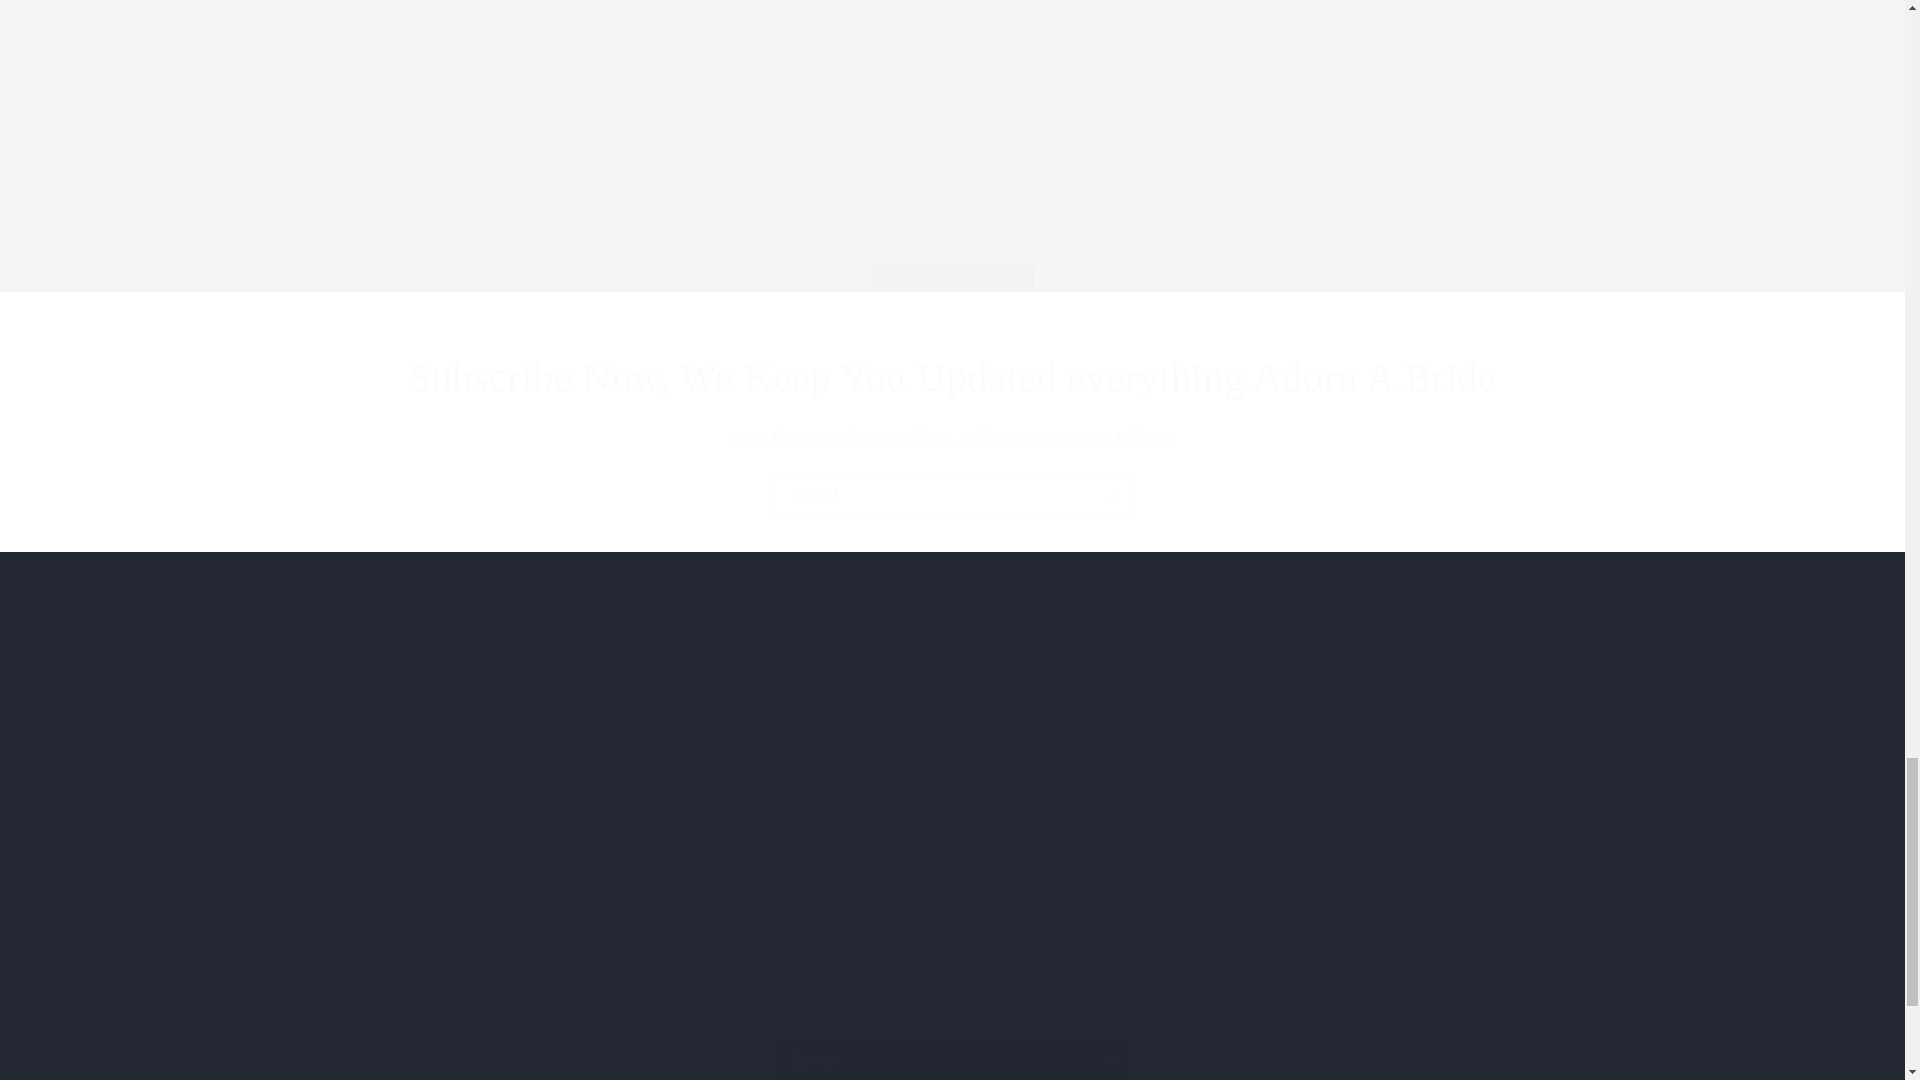  What do you see at coordinates (1222, 204) in the screenshot?
I see `Frequently  Asked Question` at bounding box center [1222, 204].